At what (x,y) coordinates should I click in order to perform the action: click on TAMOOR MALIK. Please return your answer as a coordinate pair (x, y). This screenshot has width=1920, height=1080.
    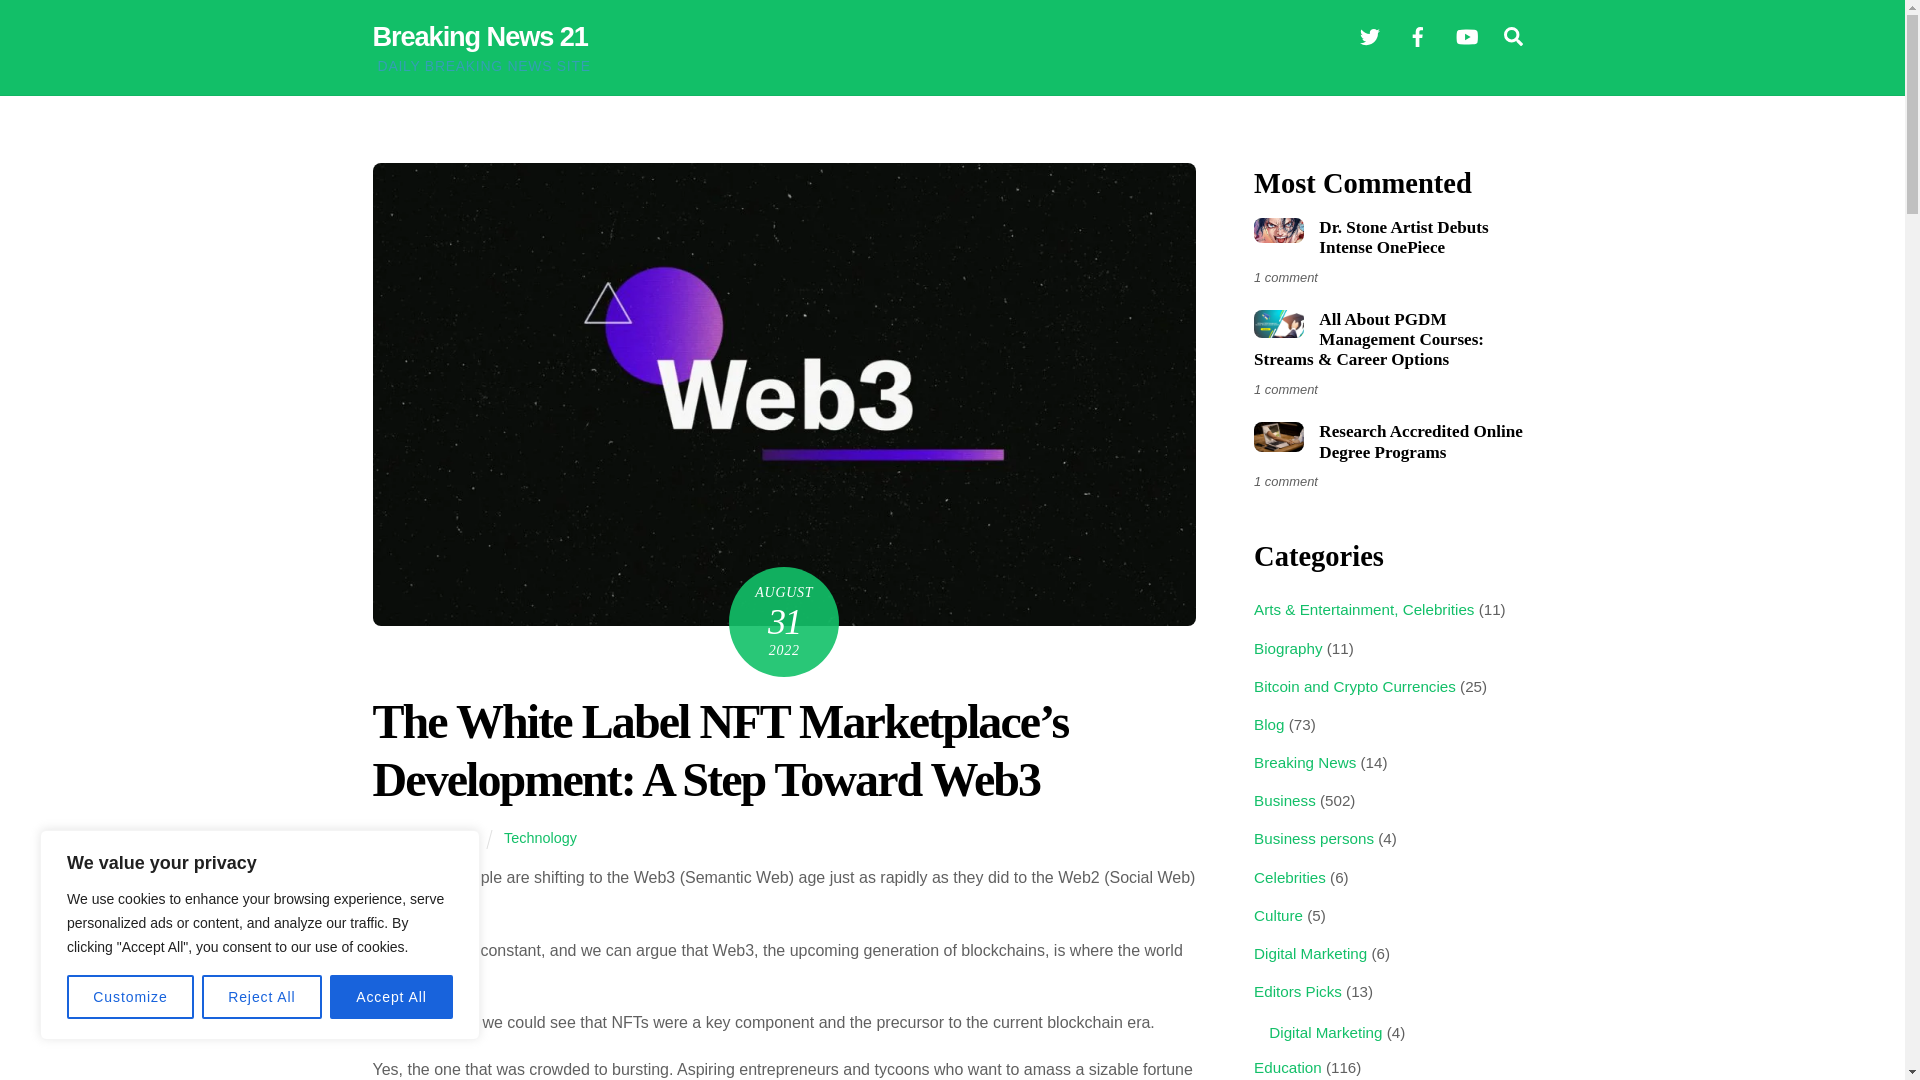
    Looking at the image, I should click on (425, 838).